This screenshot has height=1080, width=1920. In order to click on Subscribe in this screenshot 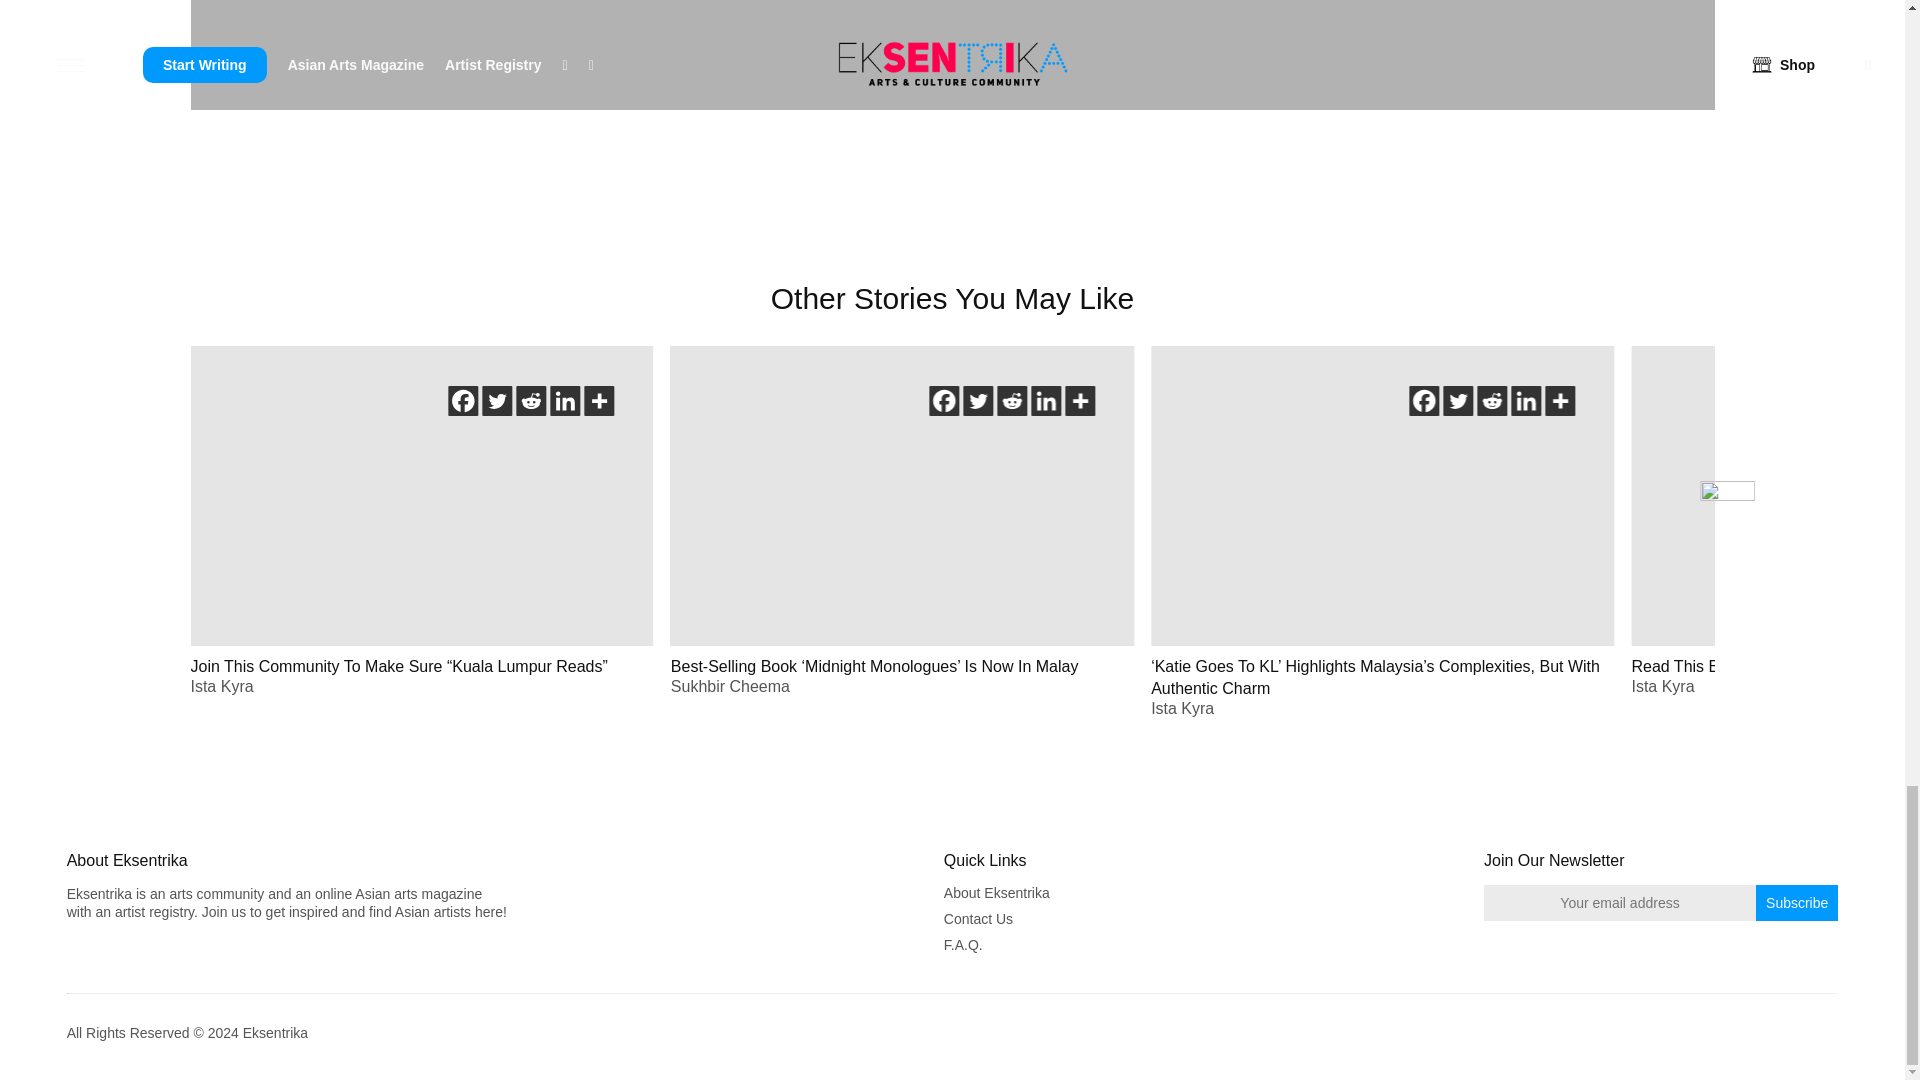, I will do `click(1796, 902)`.